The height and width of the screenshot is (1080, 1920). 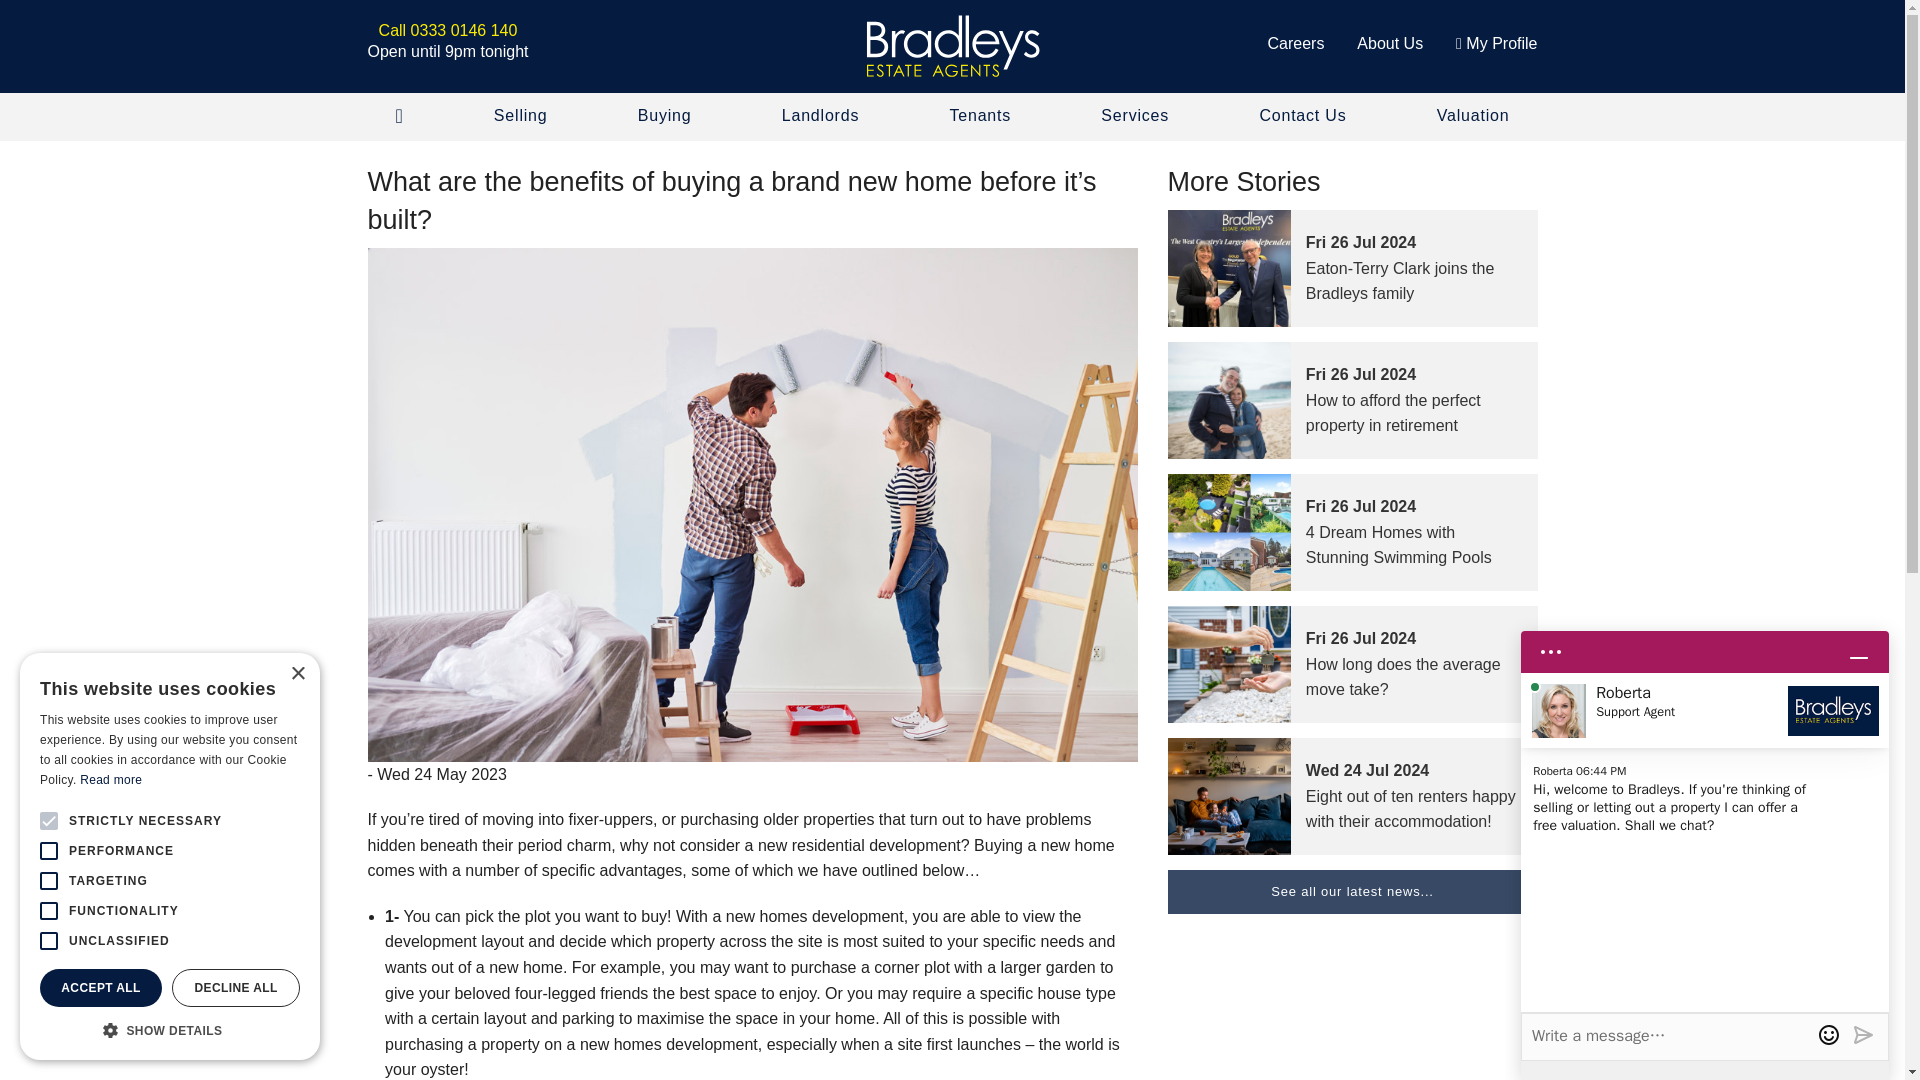 I want to click on Return to Home Page, so click(x=952, y=46).